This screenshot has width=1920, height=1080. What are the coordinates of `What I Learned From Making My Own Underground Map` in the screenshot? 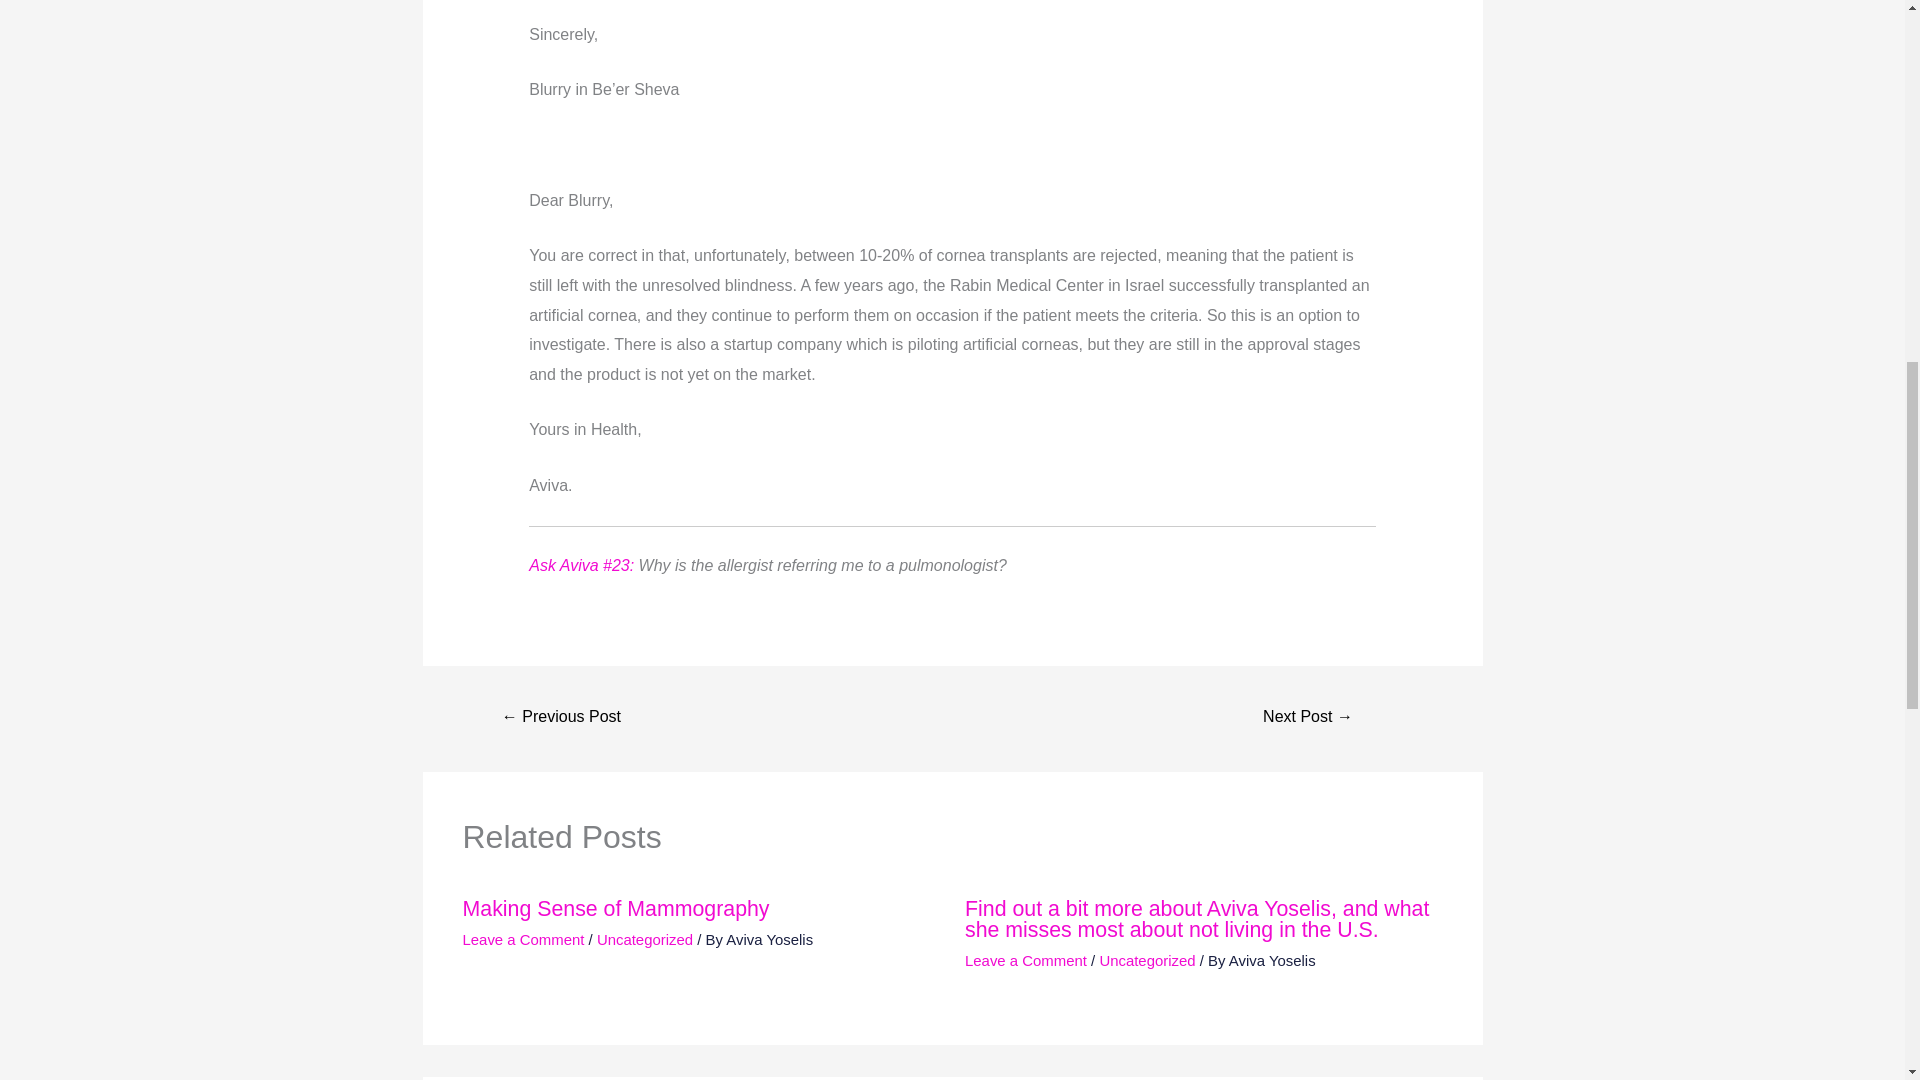 It's located at (562, 718).